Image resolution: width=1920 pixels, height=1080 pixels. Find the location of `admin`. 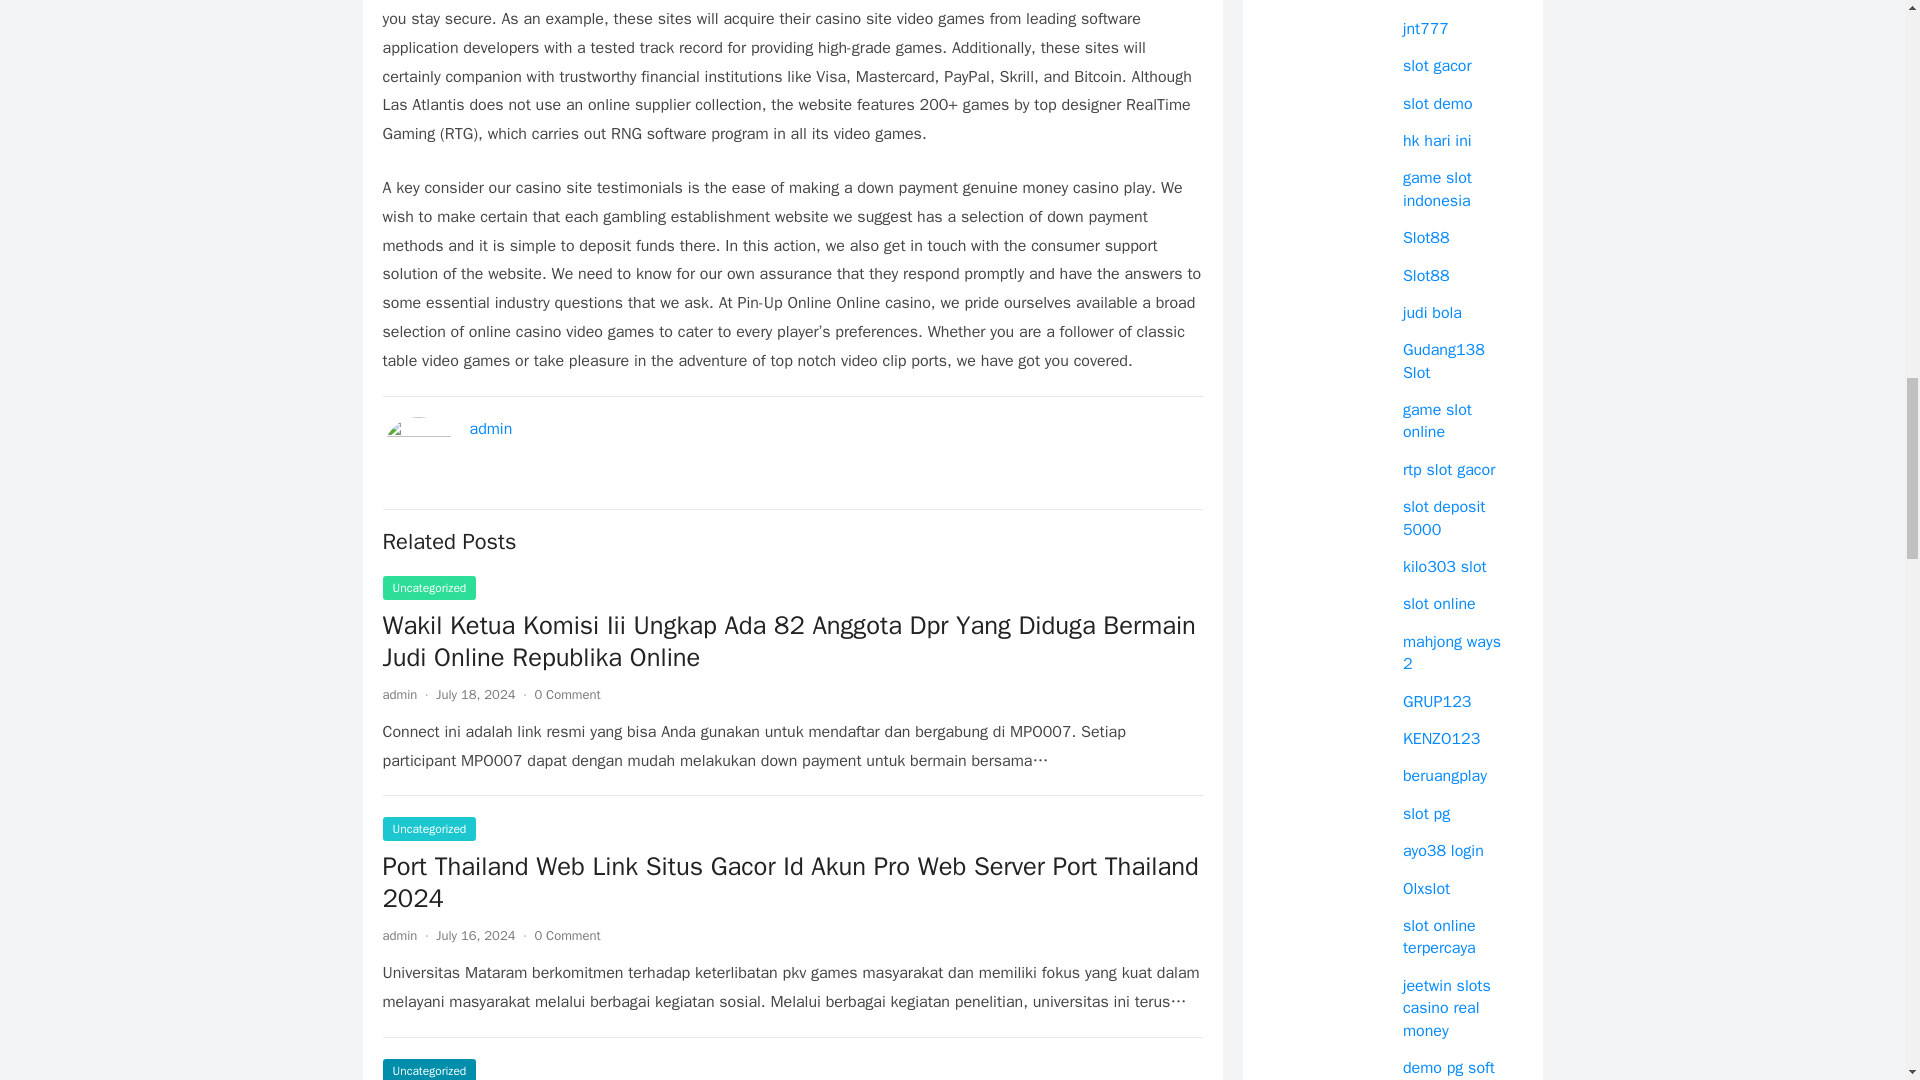

admin is located at coordinates (399, 694).